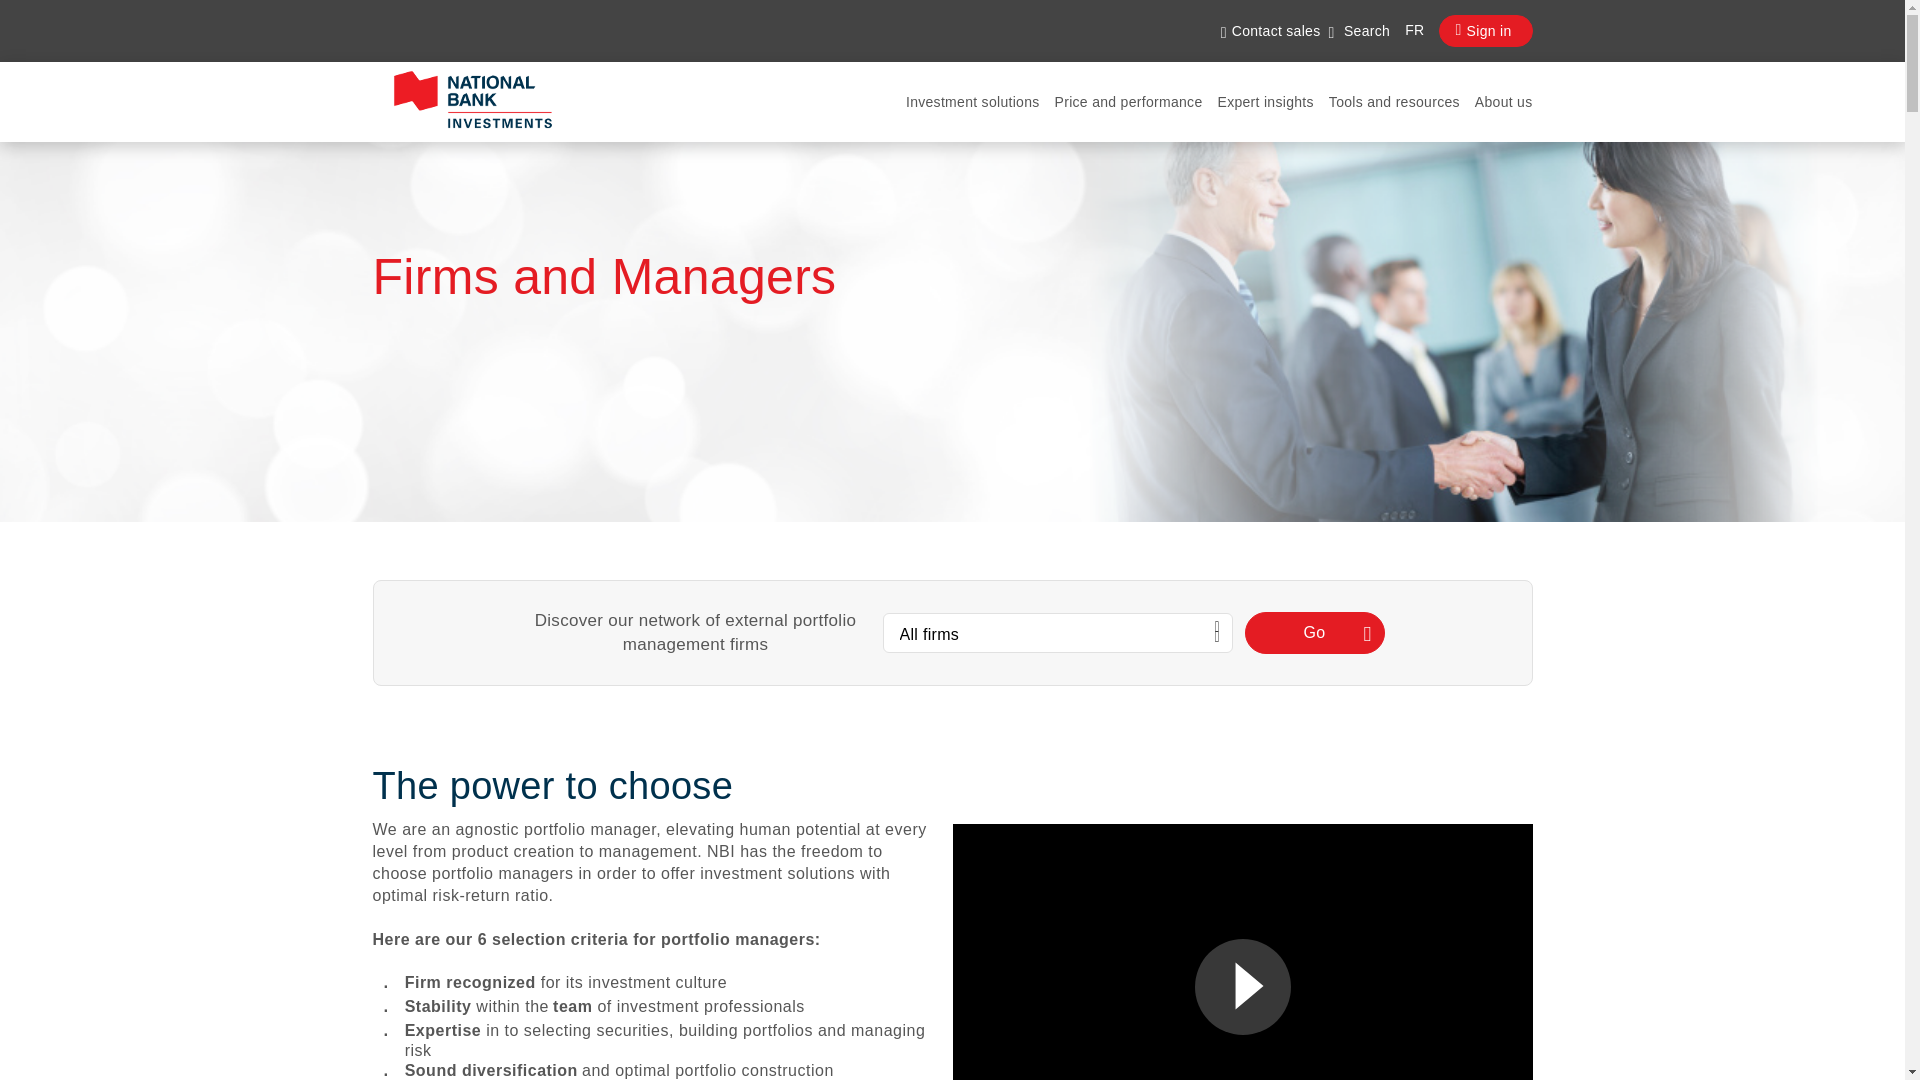 This screenshot has height=1080, width=1920. What do you see at coordinates (1270, 31) in the screenshot?
I see `Contact sales` at bounding box center [1270, 31].